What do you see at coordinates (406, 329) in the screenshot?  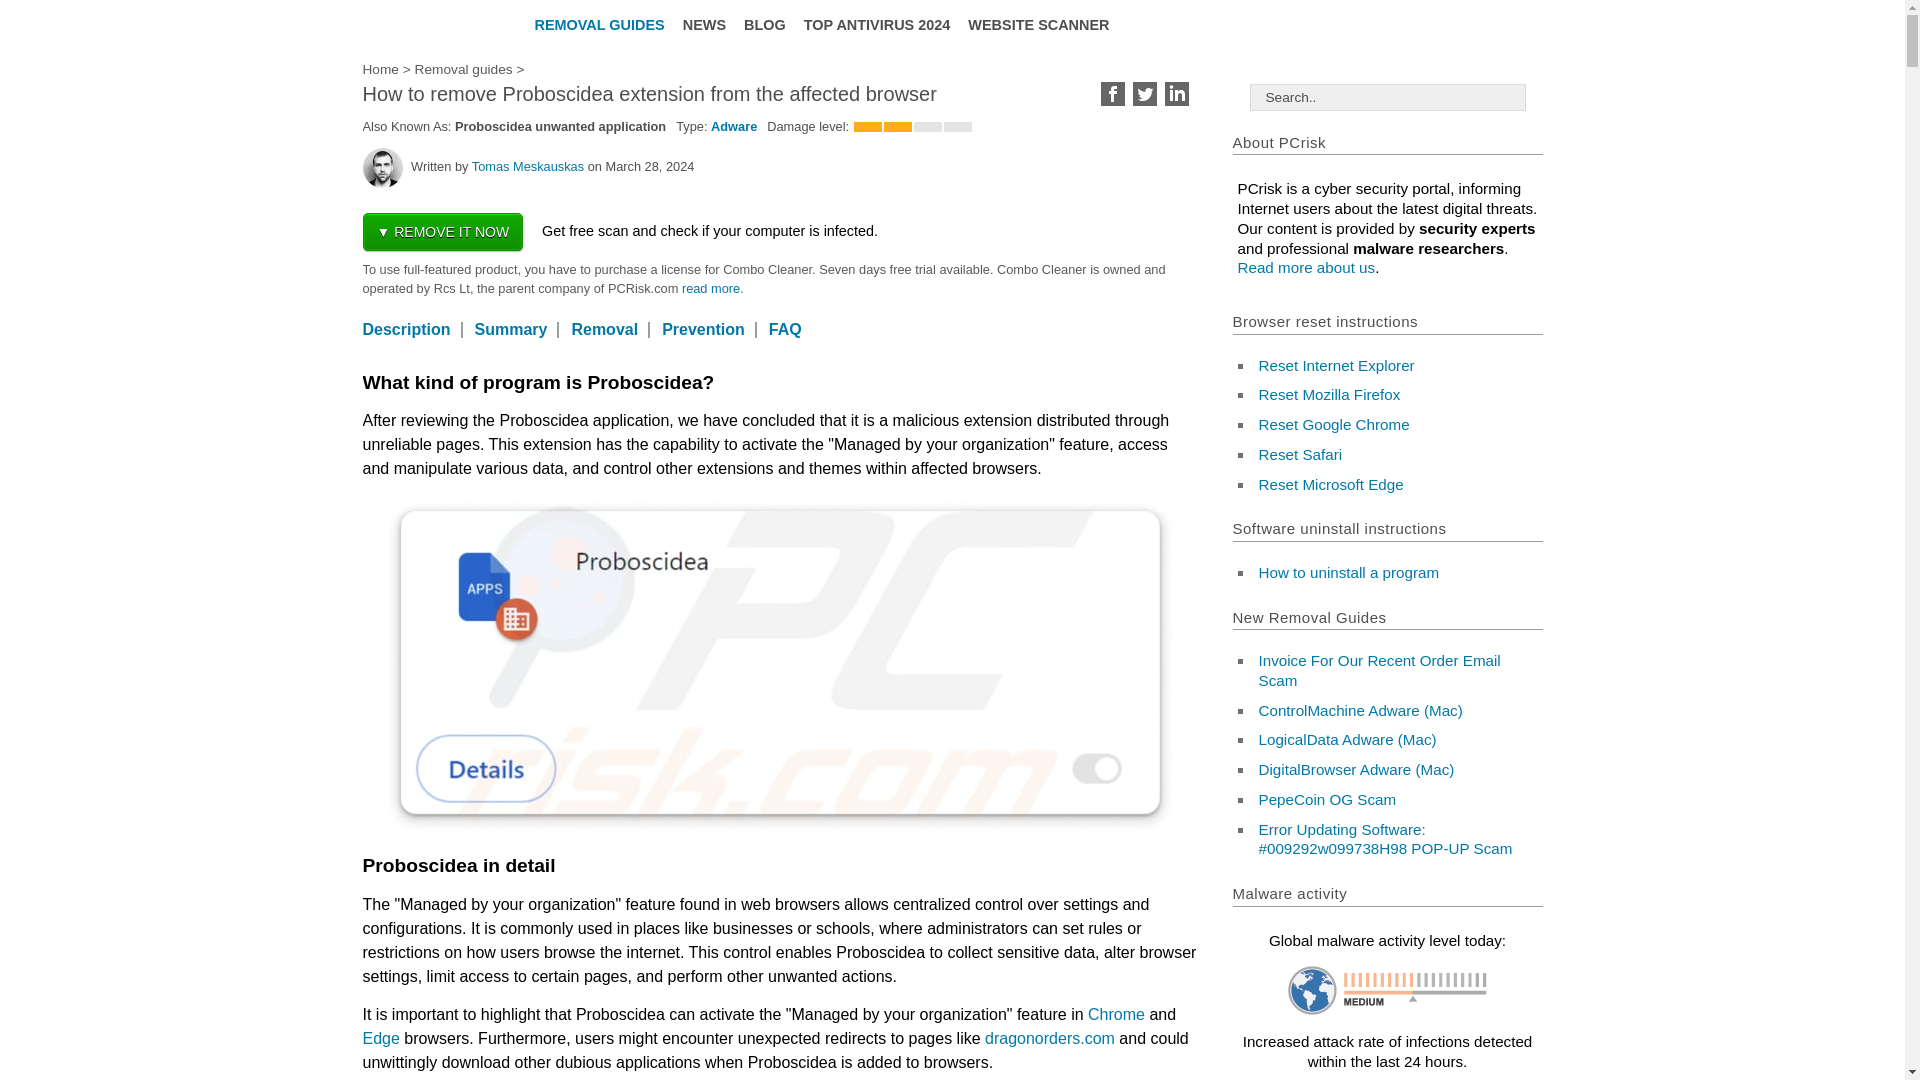 I see `Description` at bounding box center [406, 329].